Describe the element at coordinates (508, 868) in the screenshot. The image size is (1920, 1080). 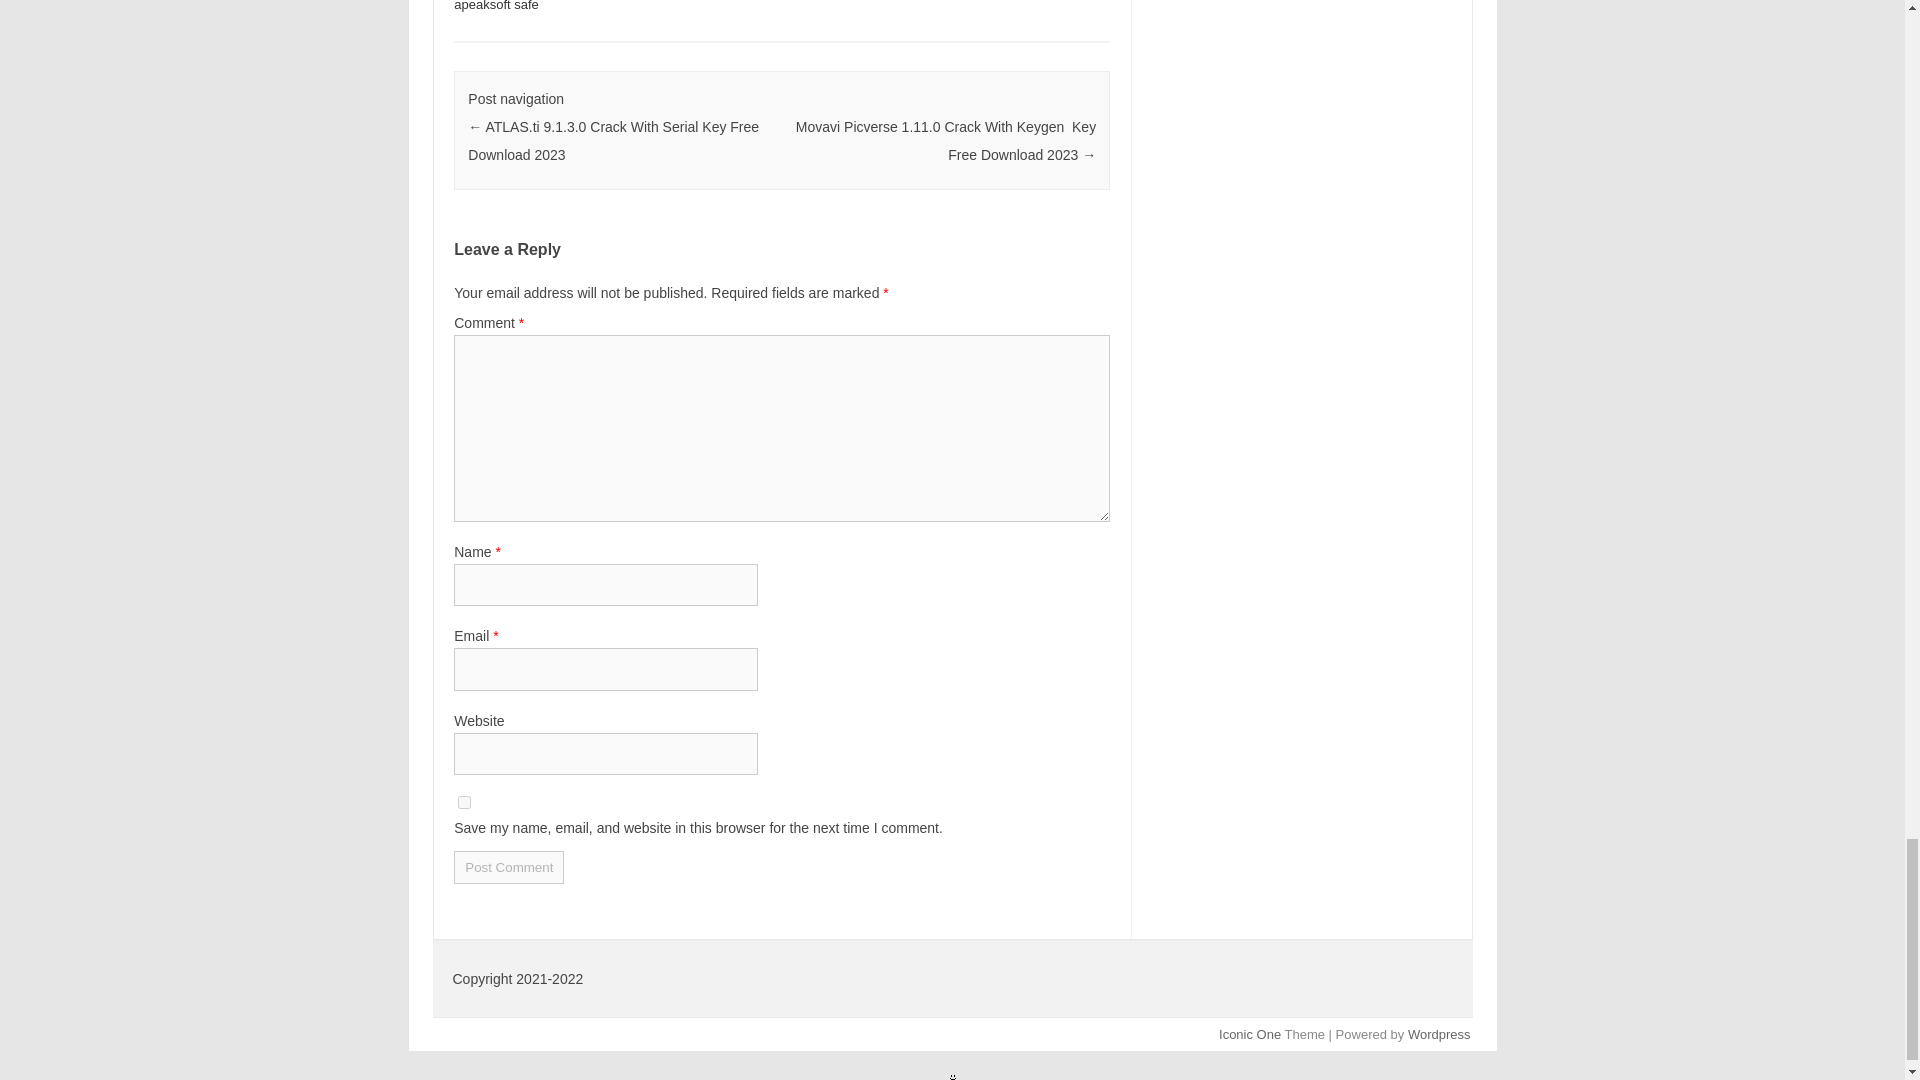
I see `Post Comment` at that location.